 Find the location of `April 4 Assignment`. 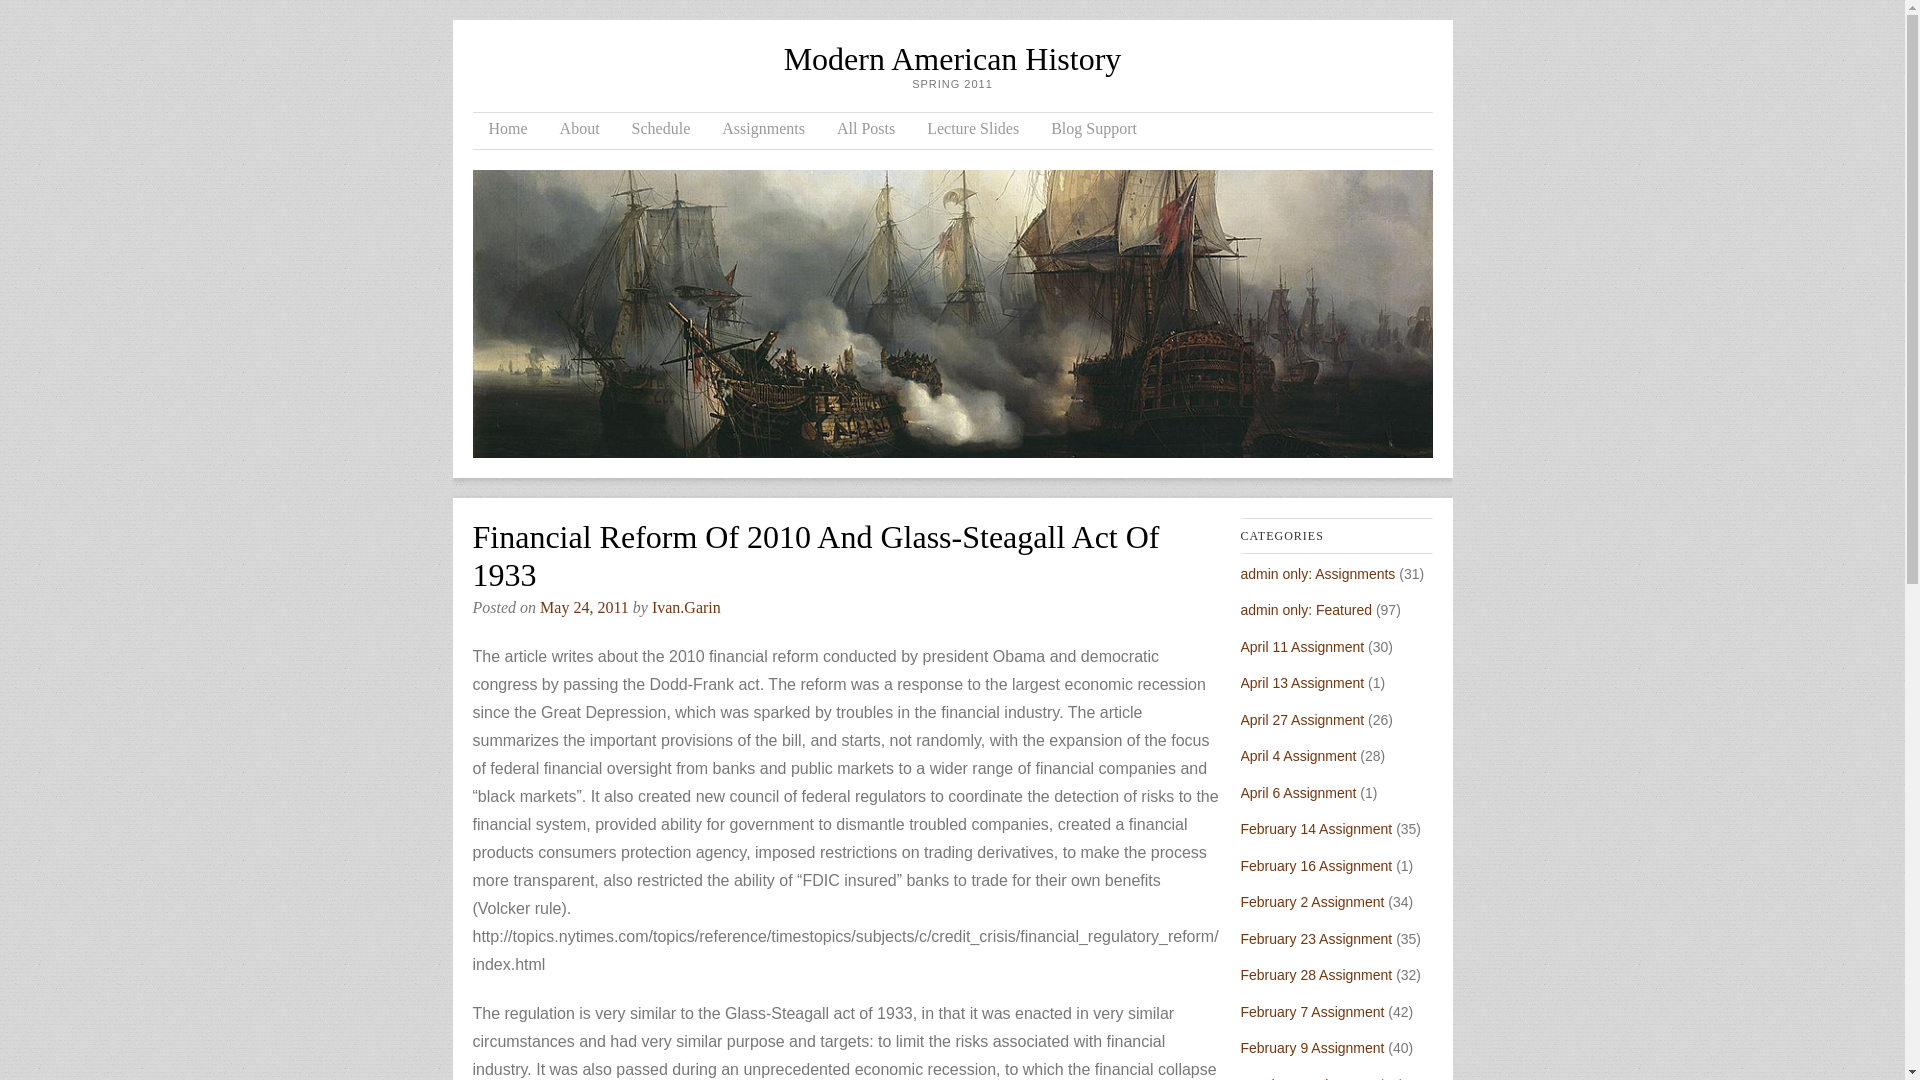

April 4 Assignment is located at coordinates (1298, 756).